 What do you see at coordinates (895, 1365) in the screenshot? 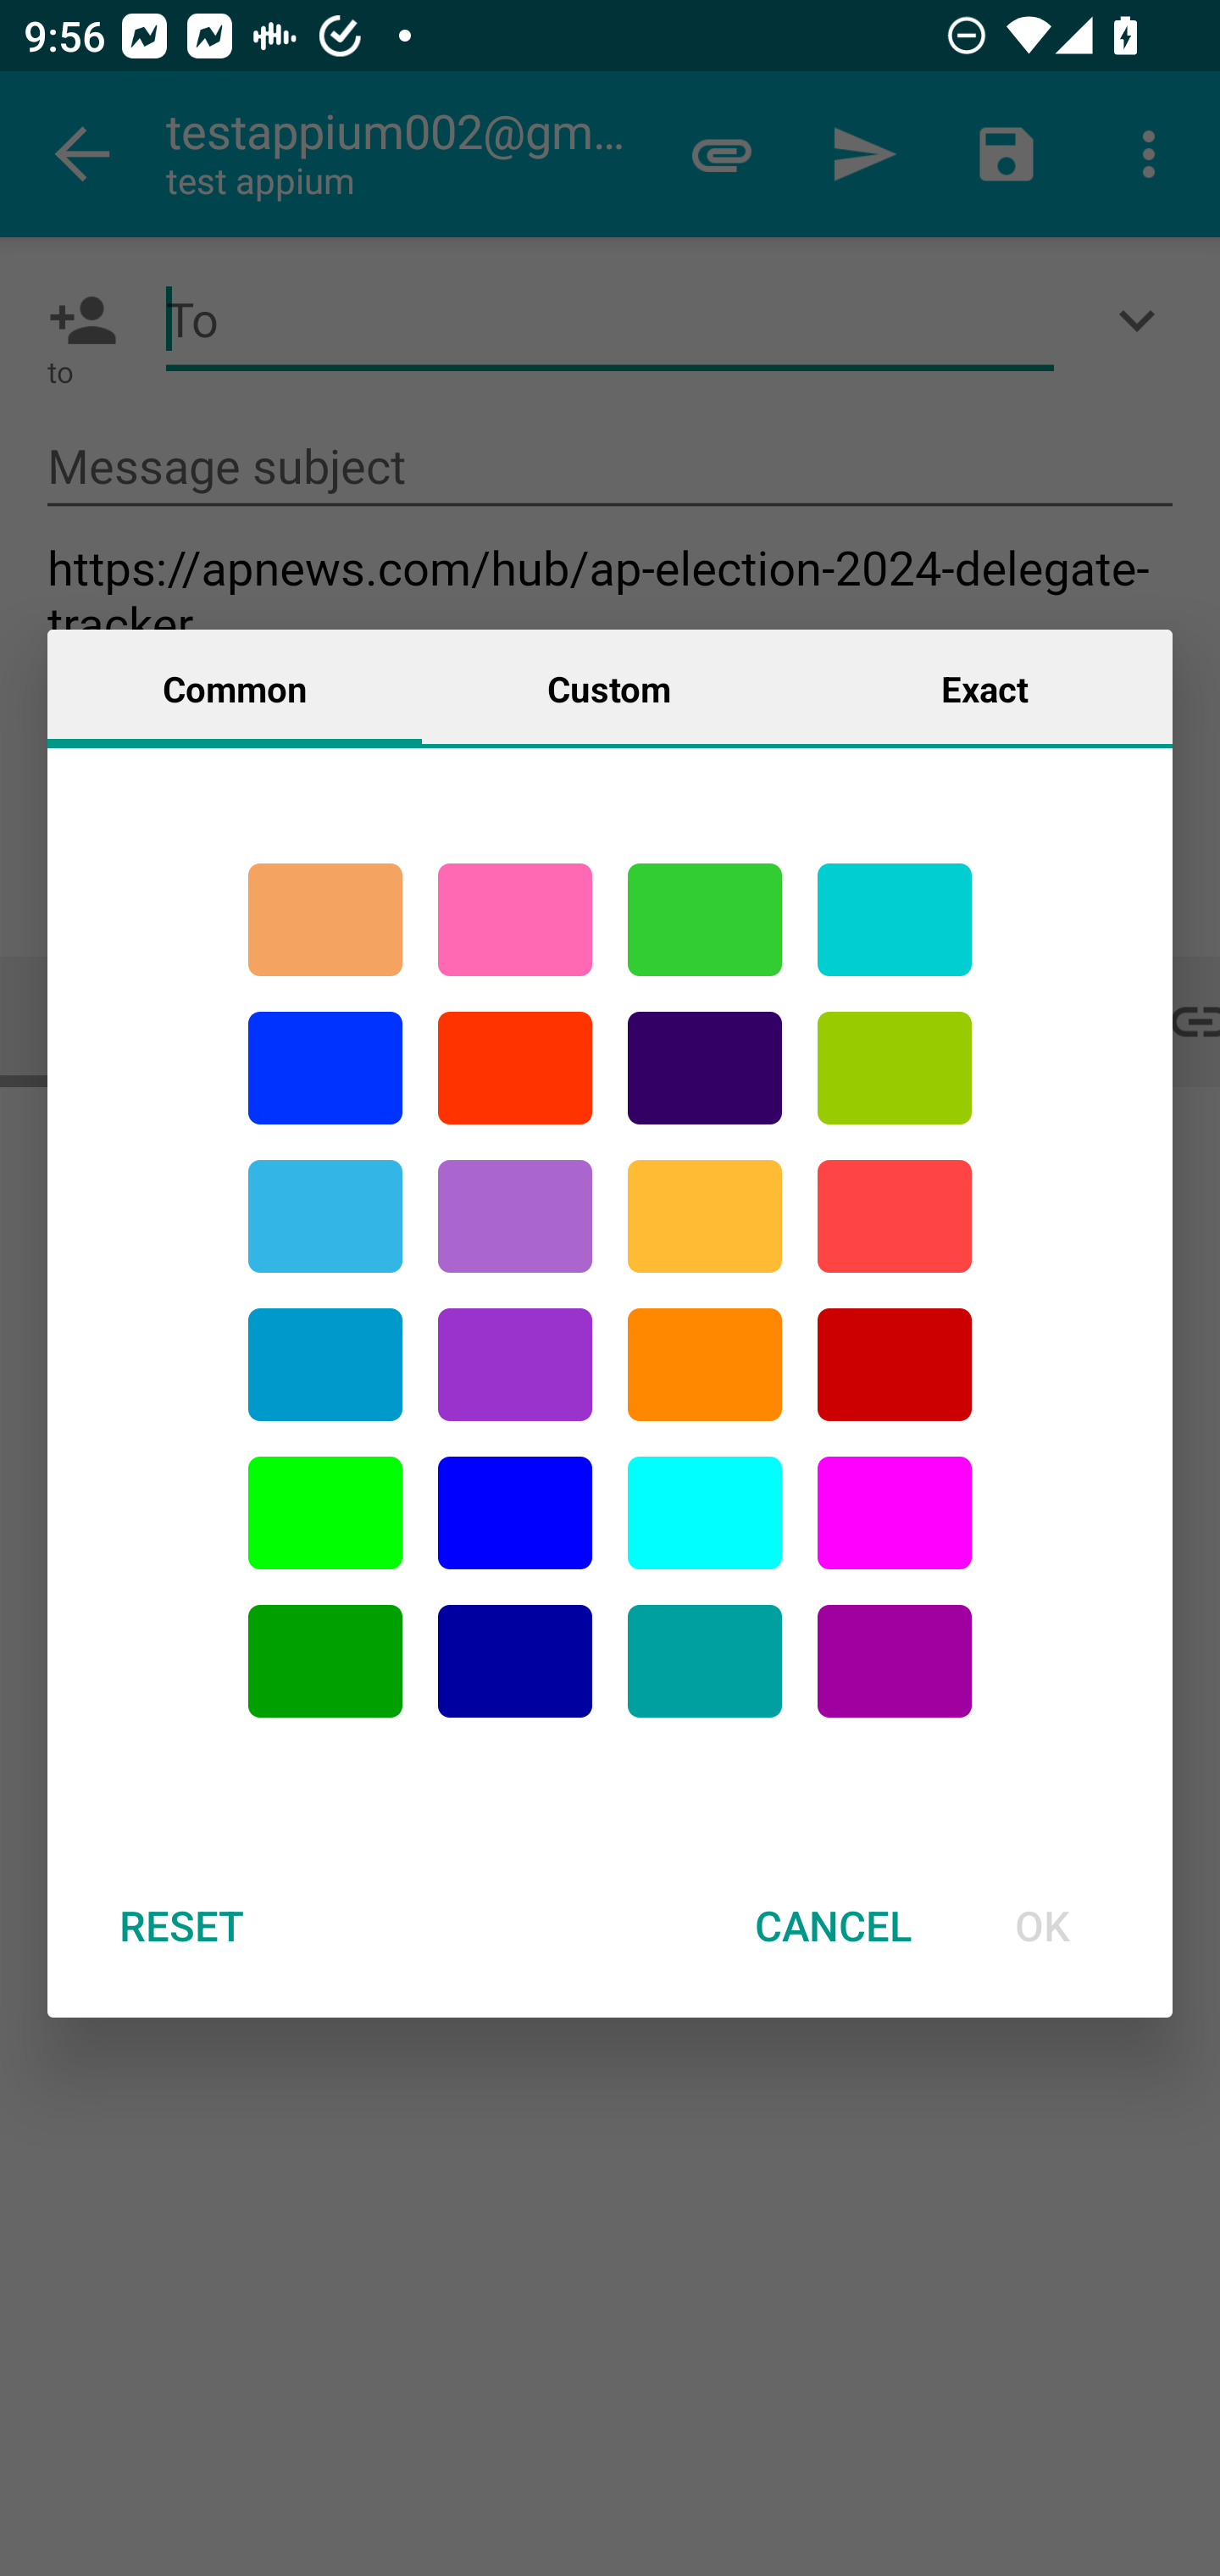
I see `Dark red` at bounding box center [895, 1365].